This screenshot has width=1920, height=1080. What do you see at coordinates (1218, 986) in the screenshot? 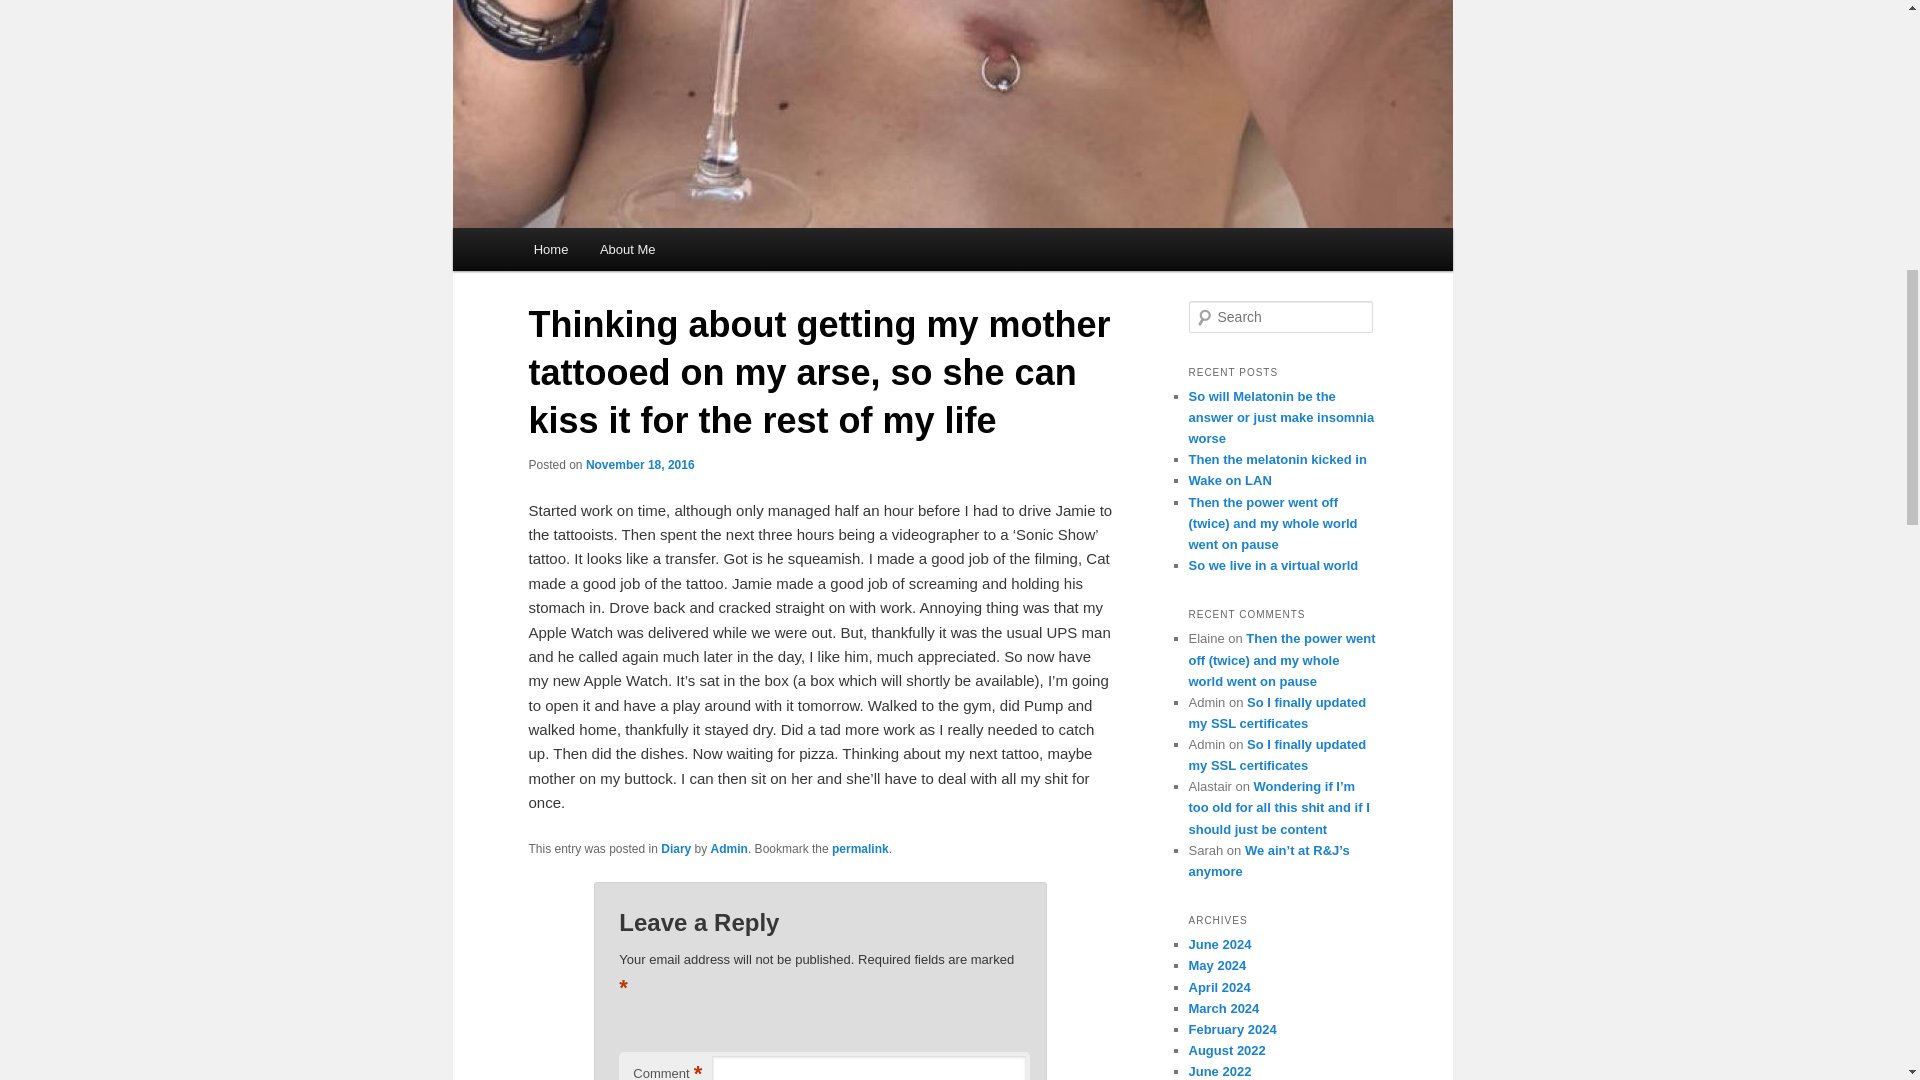
I see `April 2024` at bounding box center [1218, 986].